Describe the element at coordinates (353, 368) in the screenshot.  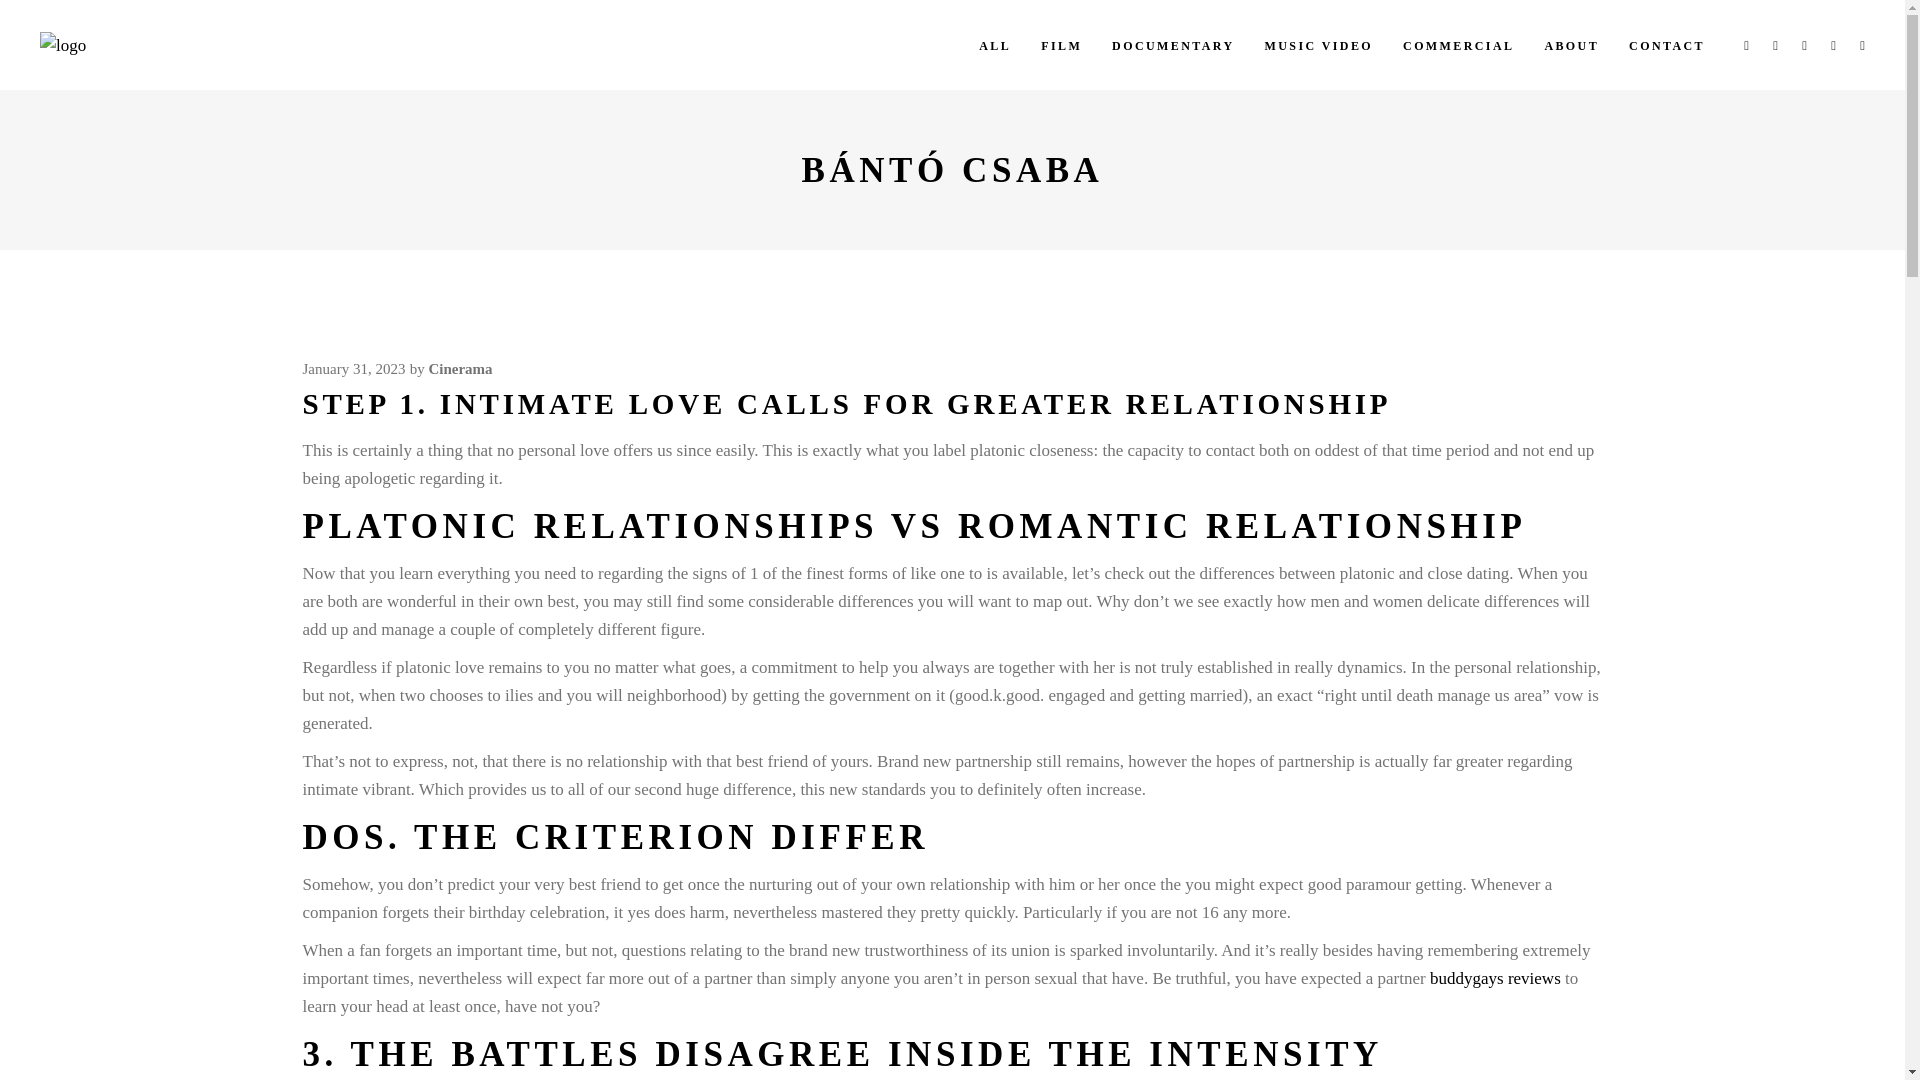
I see `January 31, 2023` at that location.